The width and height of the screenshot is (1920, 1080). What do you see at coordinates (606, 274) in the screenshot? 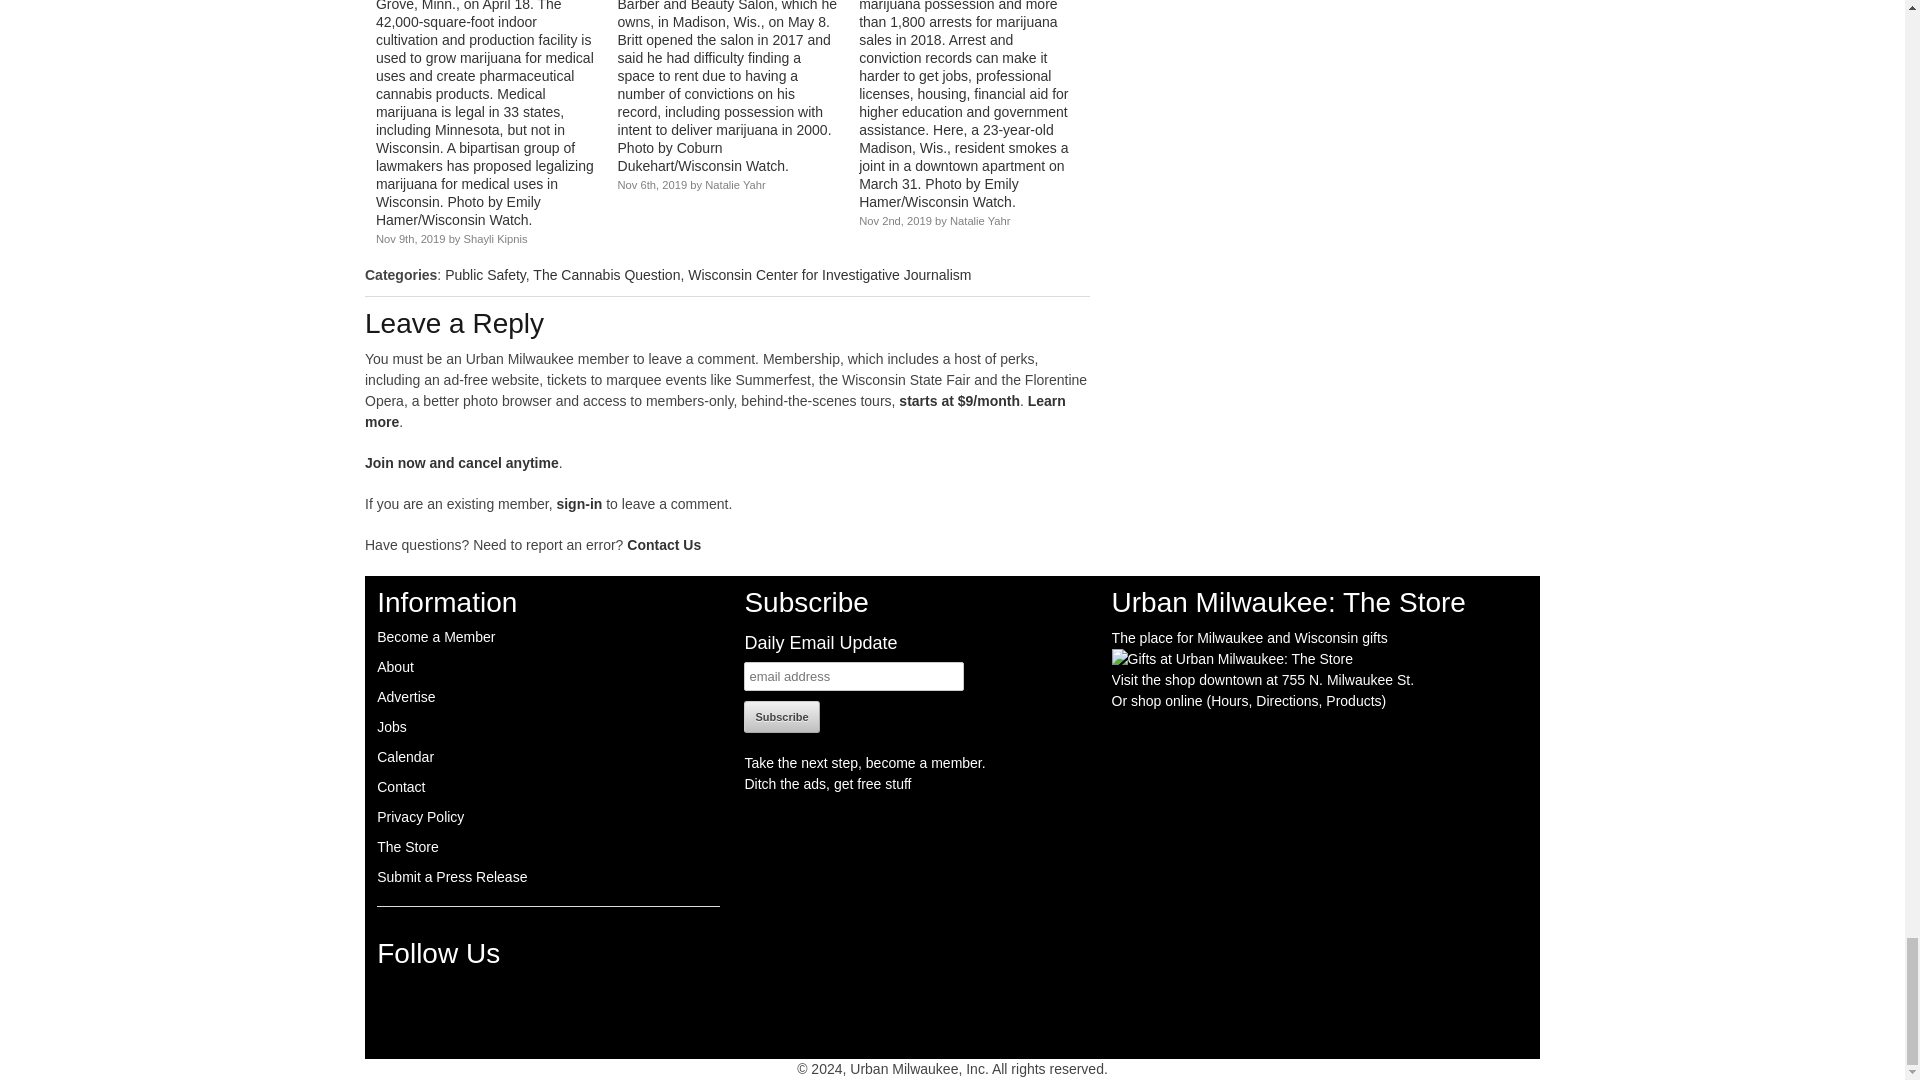
I see `The Cannabis Question` at bounding box center [606, 274].